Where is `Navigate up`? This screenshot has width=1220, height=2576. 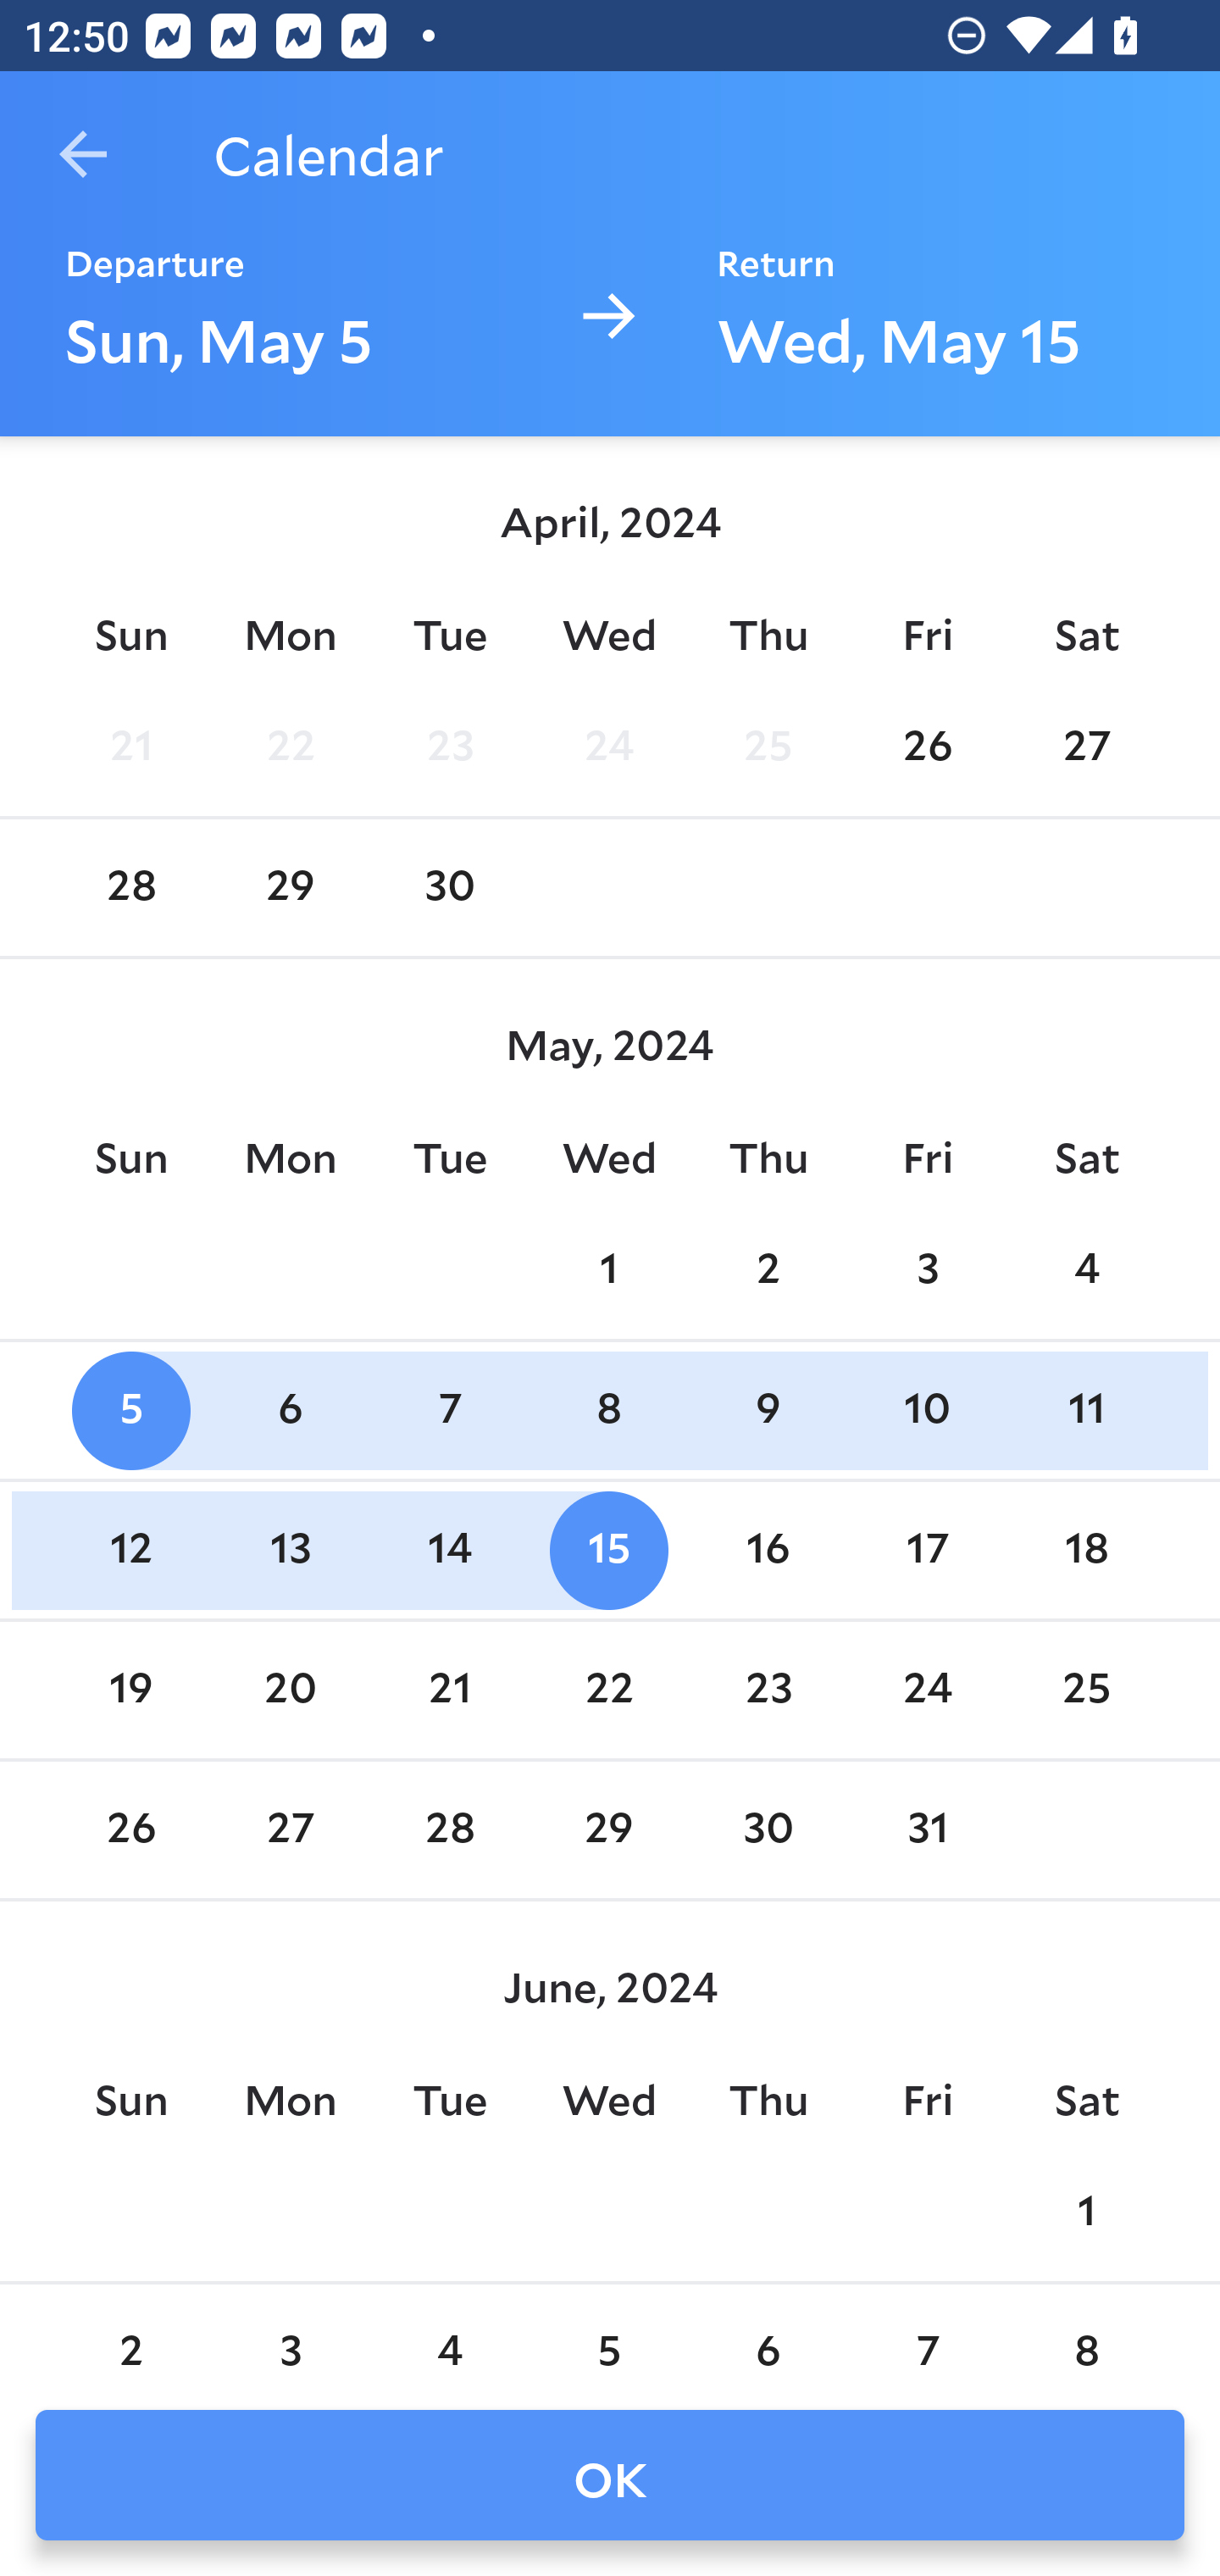 Navigate up is located at coordinates (83, 154).